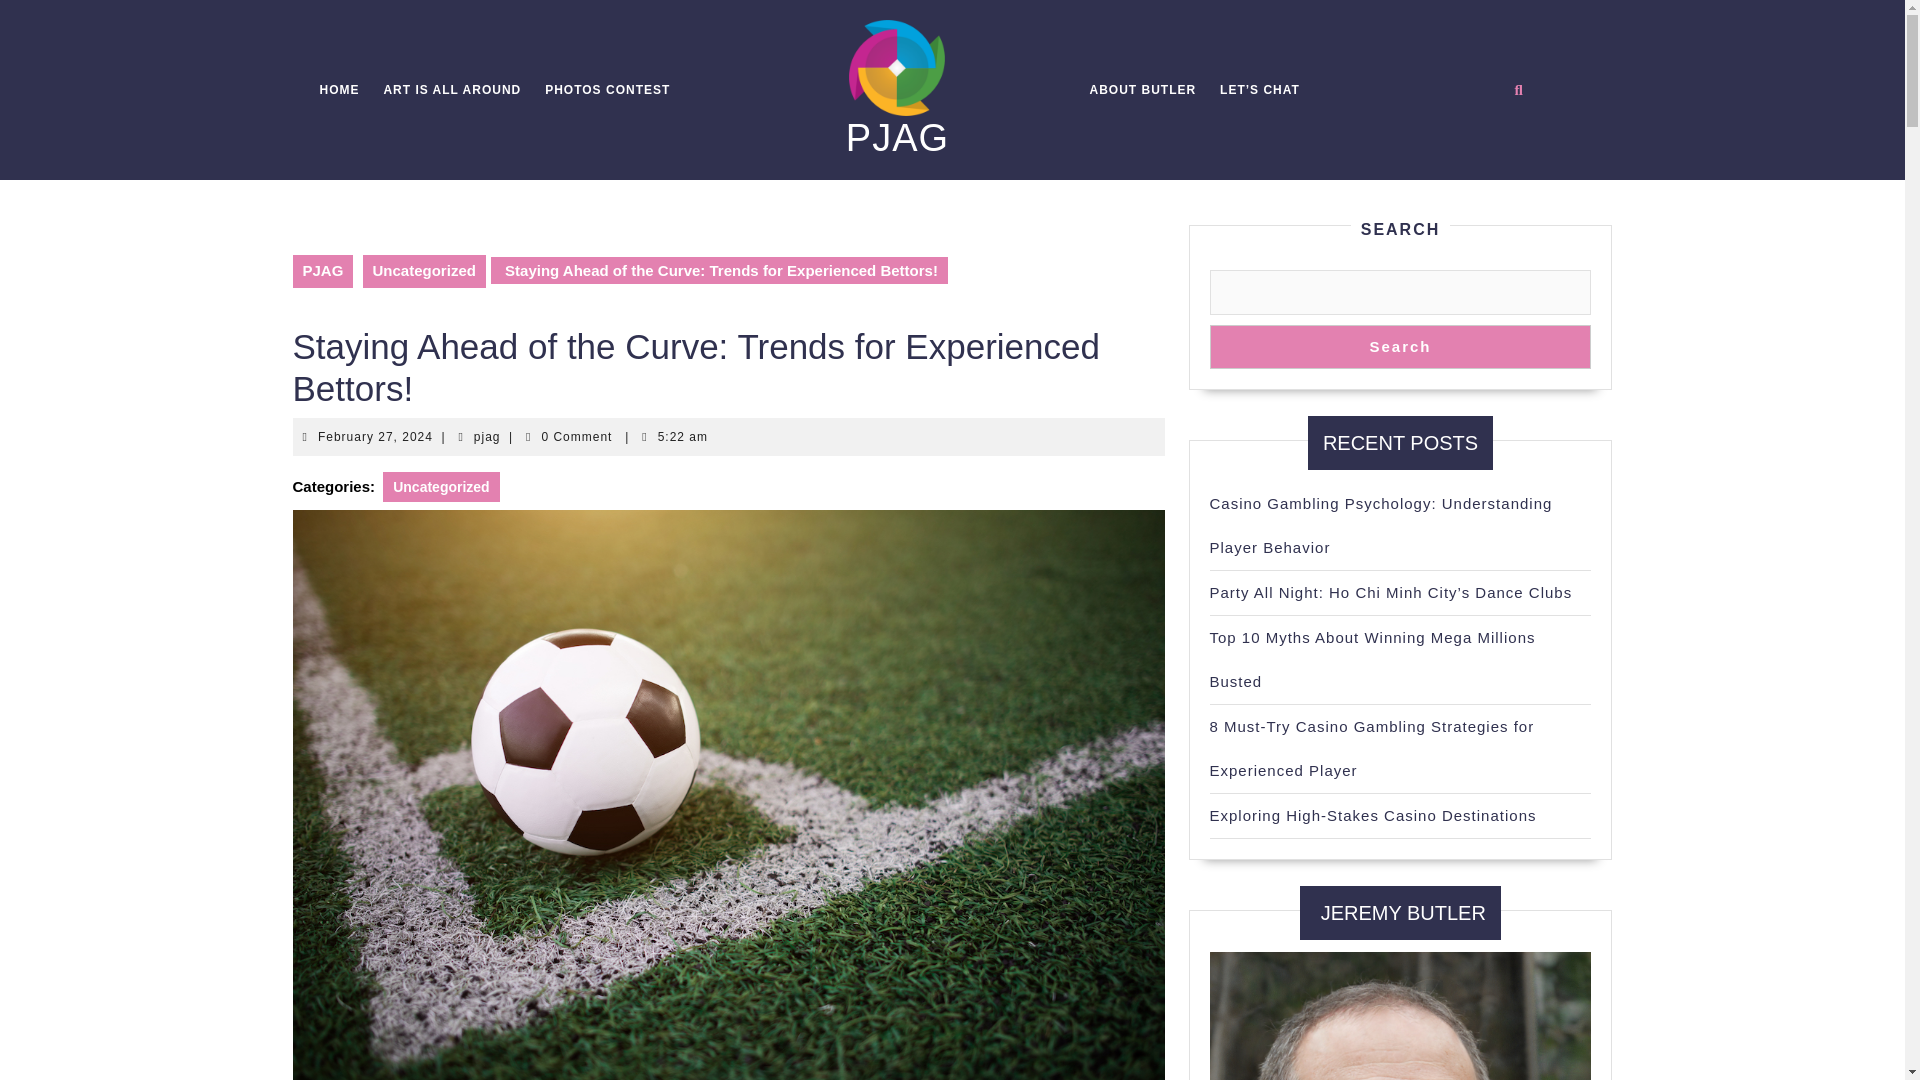 Image resolution: width=1920 pixels, height=1080 pixels. I want to click on Uncategorized, so click(440, 486).